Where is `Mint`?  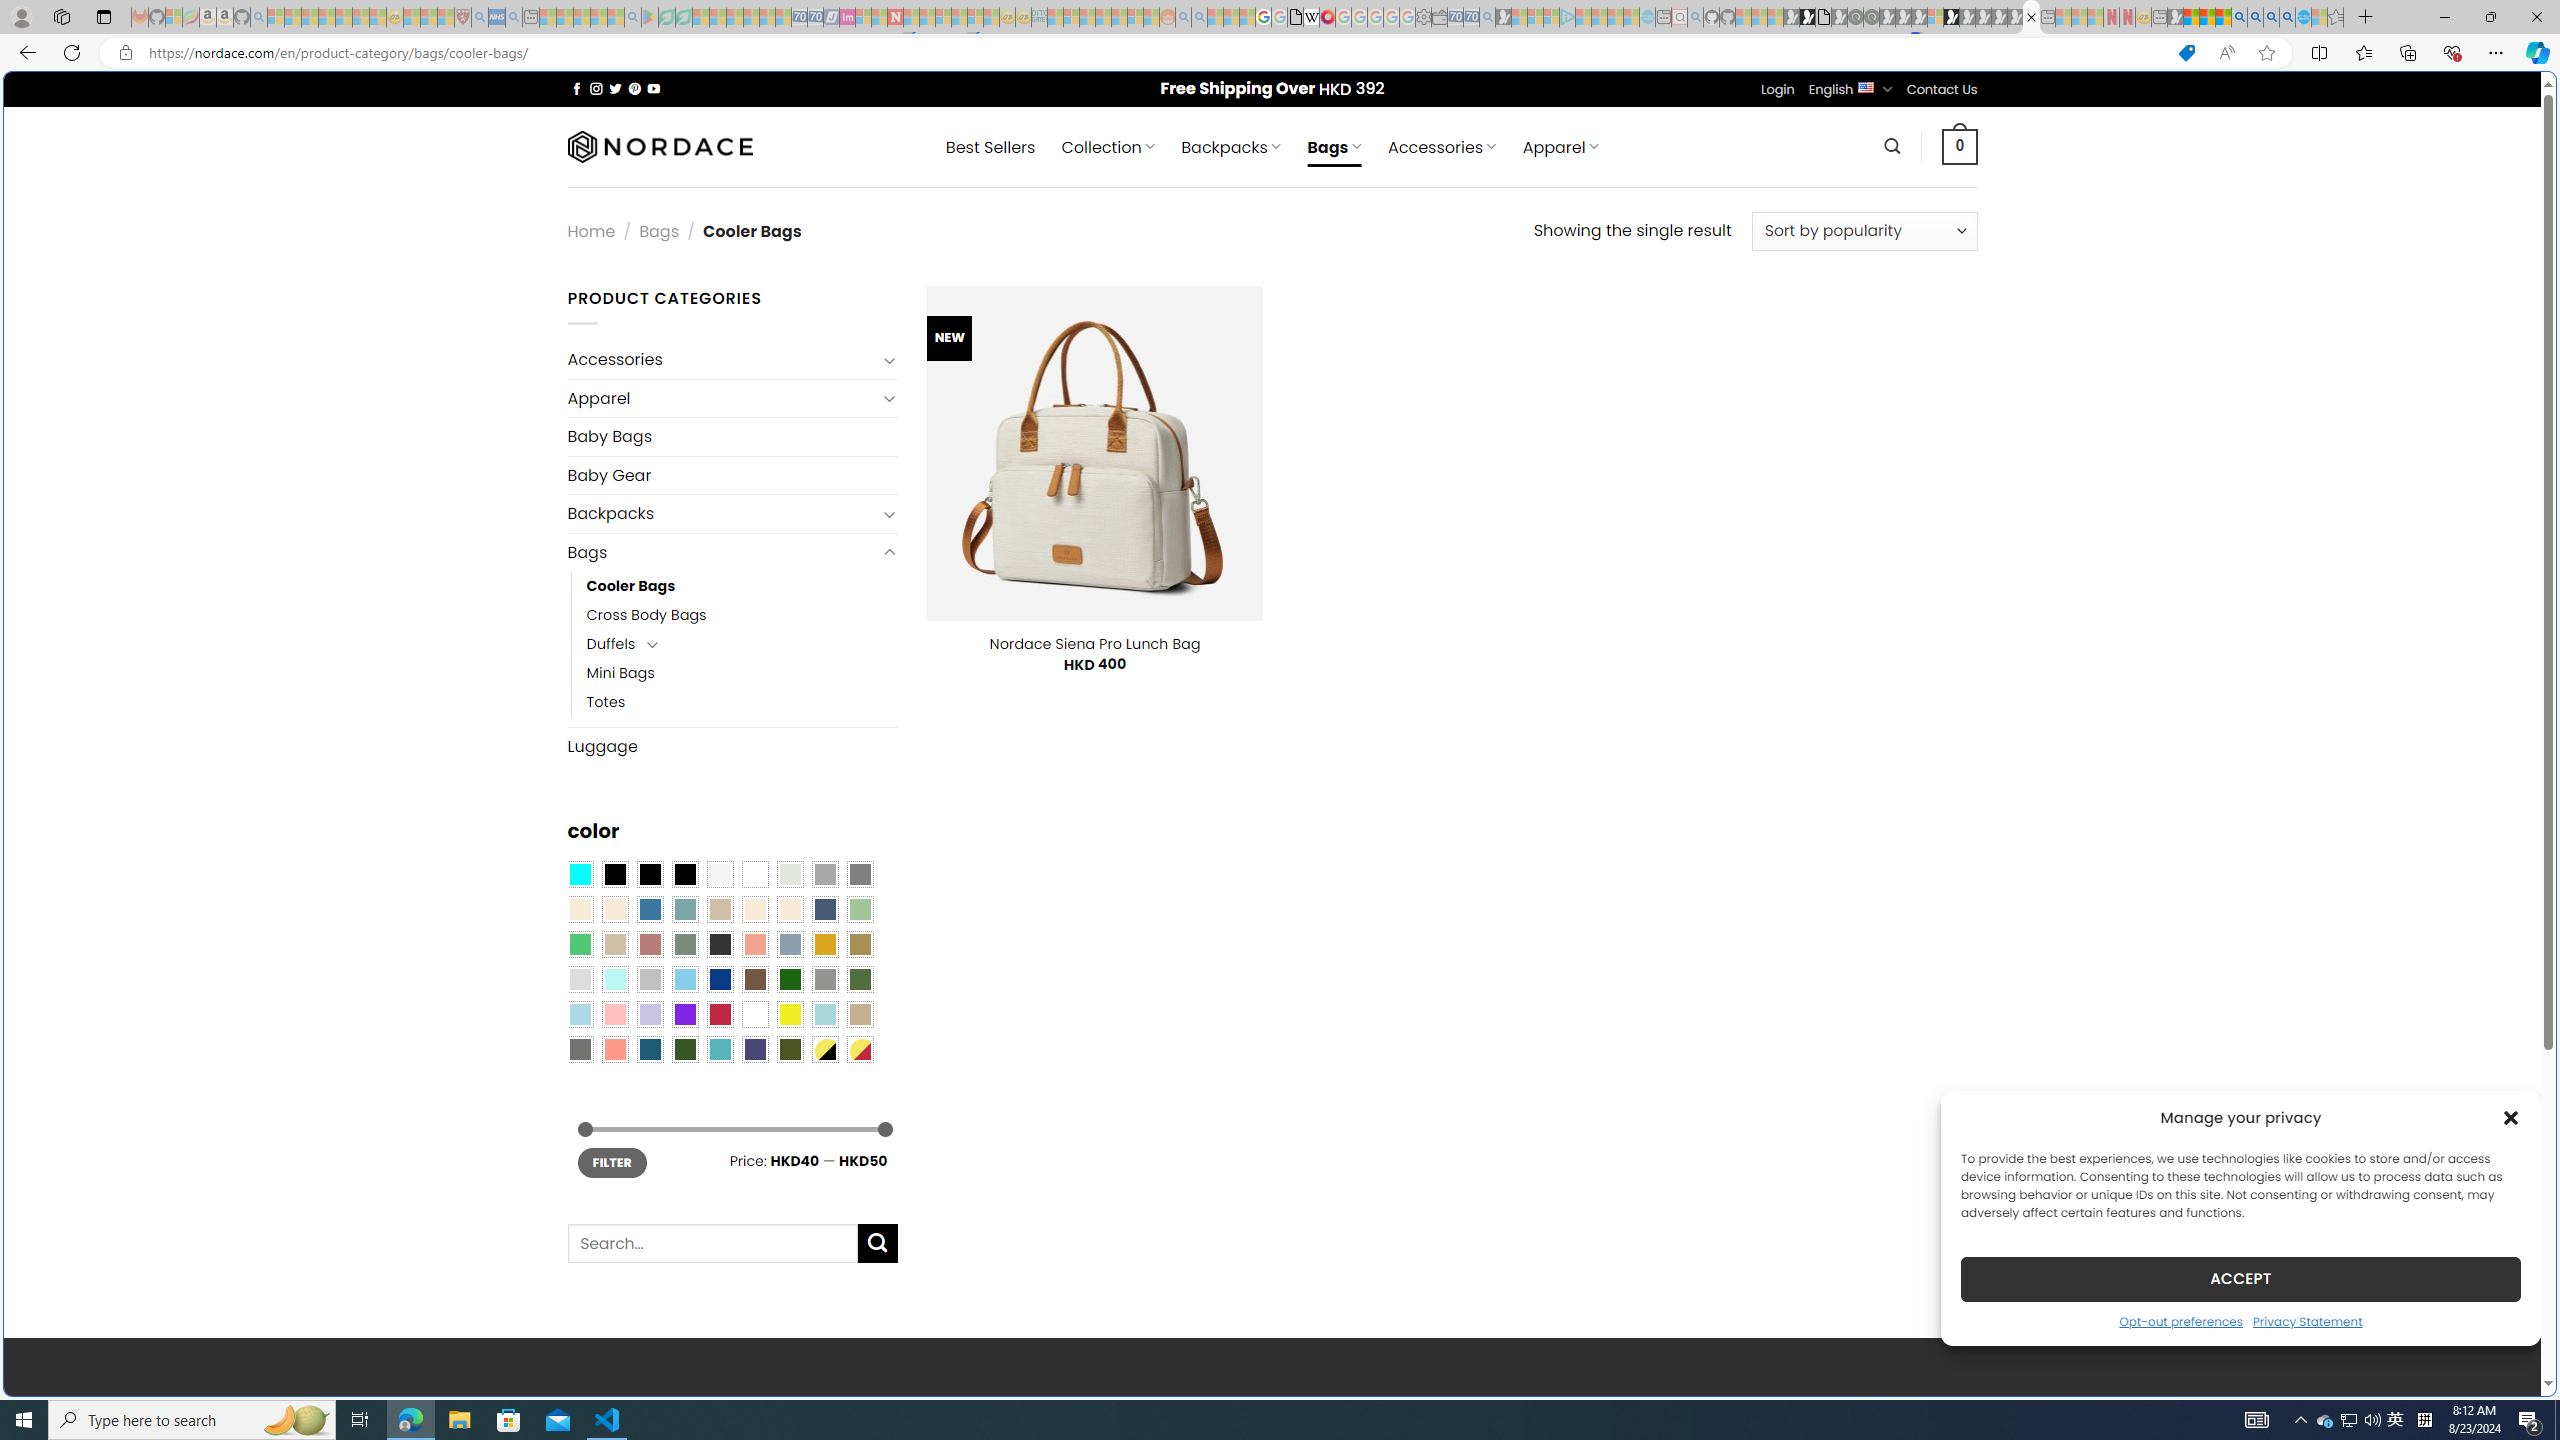 Mint is located at coordinates (614, 980).